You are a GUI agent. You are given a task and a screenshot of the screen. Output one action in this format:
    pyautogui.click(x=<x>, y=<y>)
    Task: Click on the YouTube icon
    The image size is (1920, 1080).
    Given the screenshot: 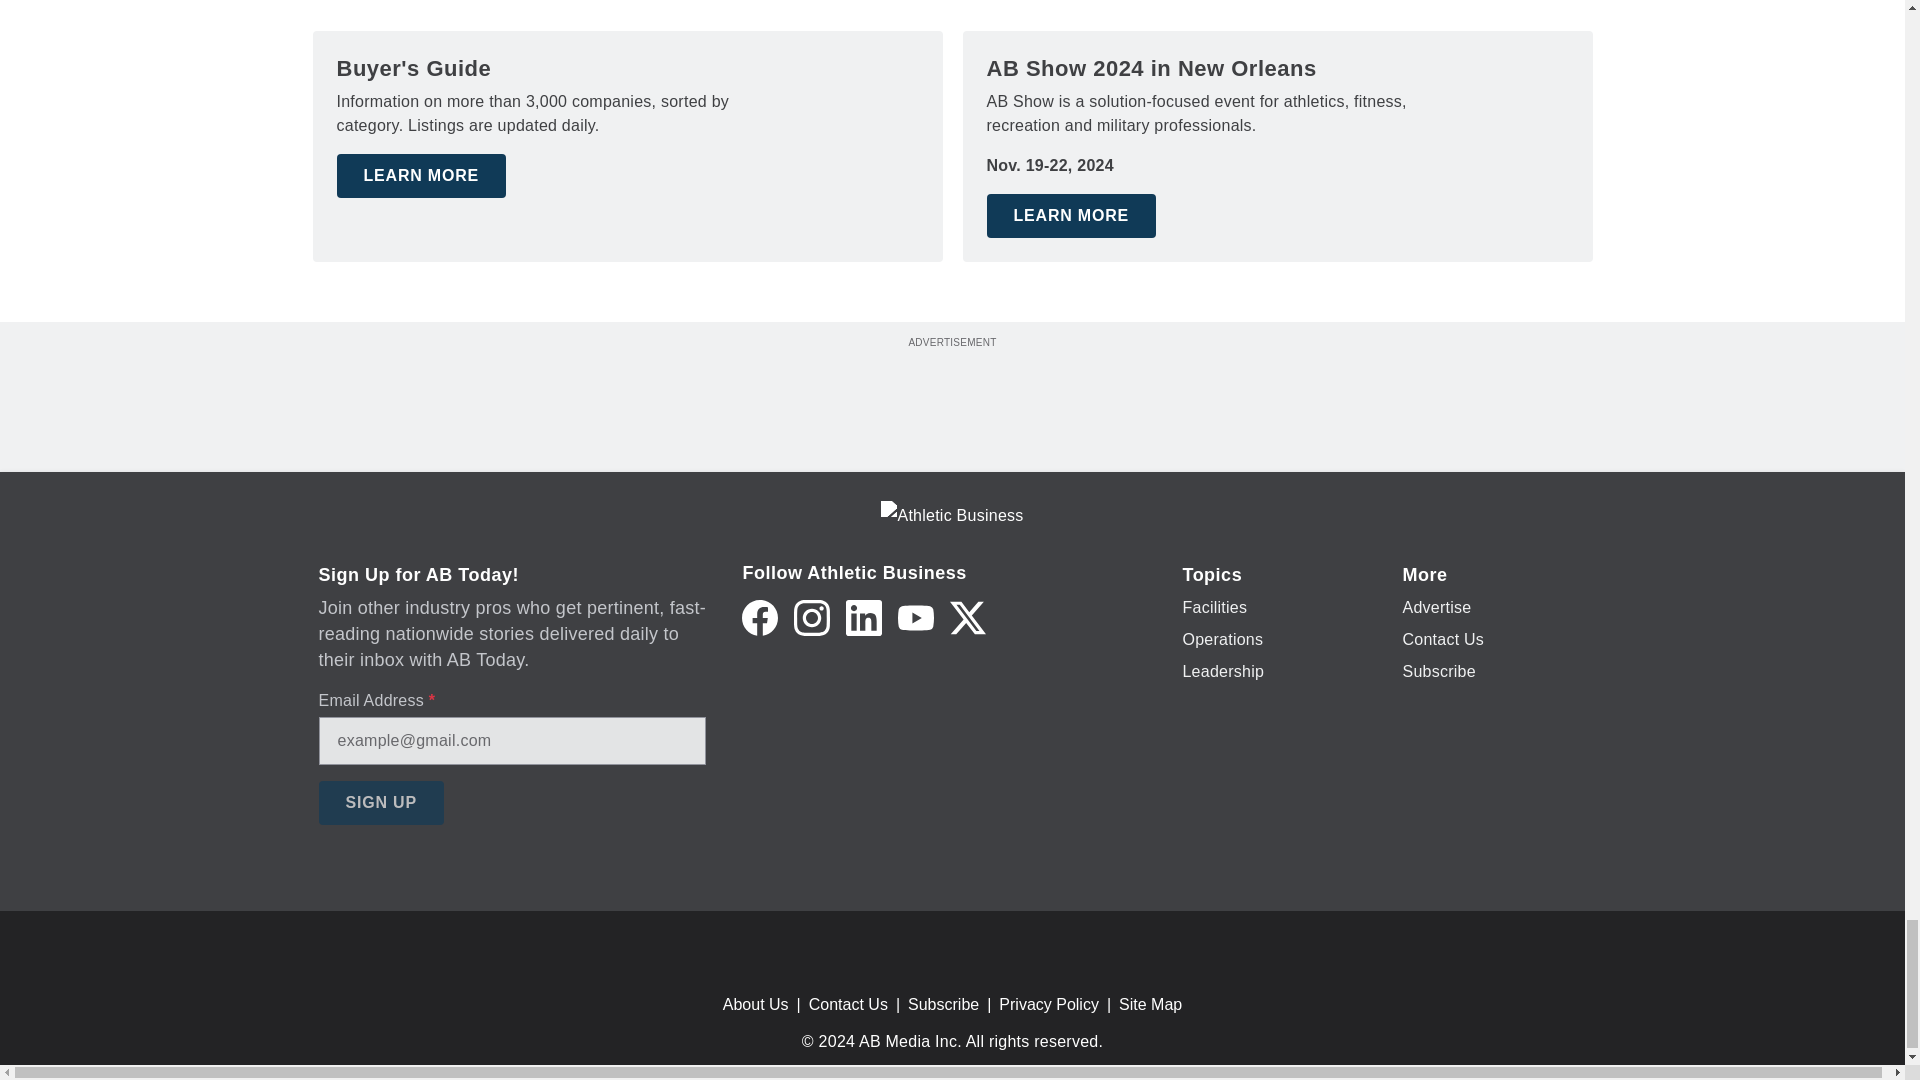 What is the action you would take?
    pyautogui.click(x=916, y=618)
    